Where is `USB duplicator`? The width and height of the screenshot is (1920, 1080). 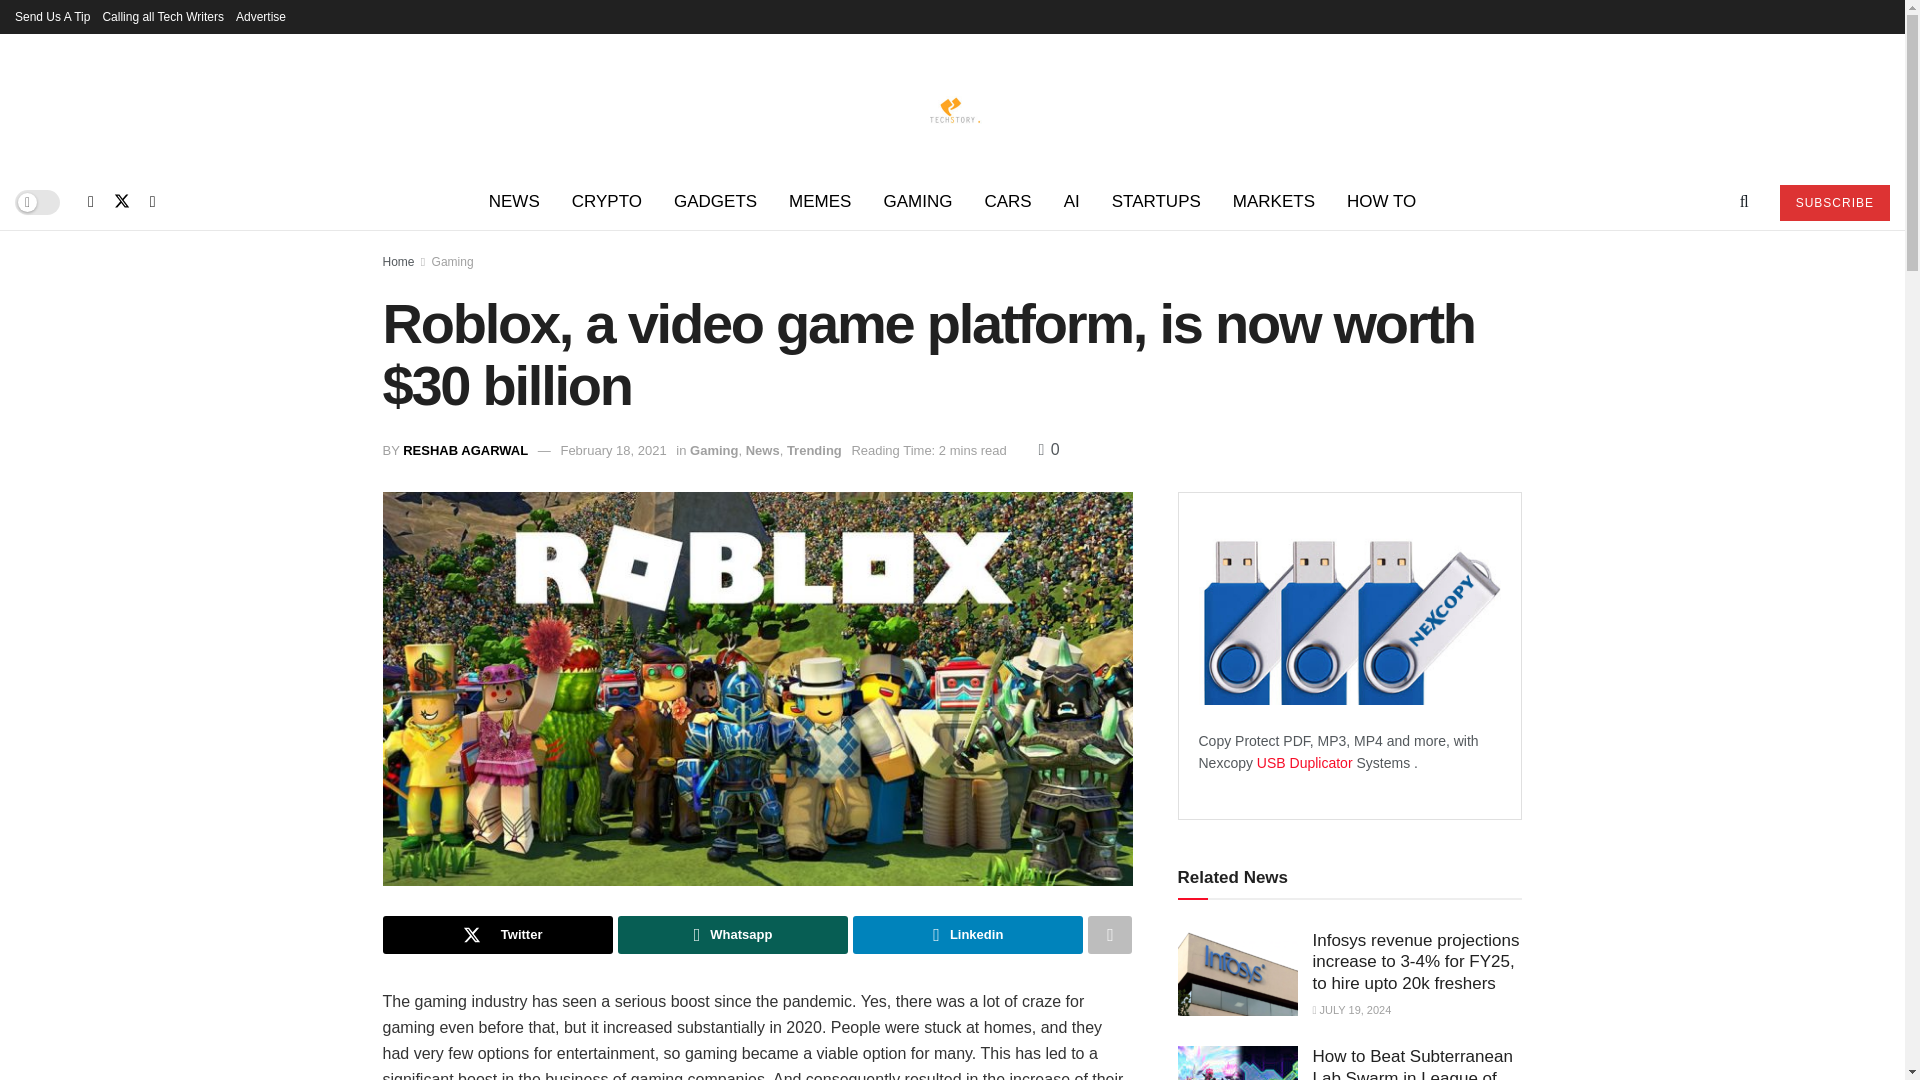
USB duplicator is located at coordinates (1305, 762).